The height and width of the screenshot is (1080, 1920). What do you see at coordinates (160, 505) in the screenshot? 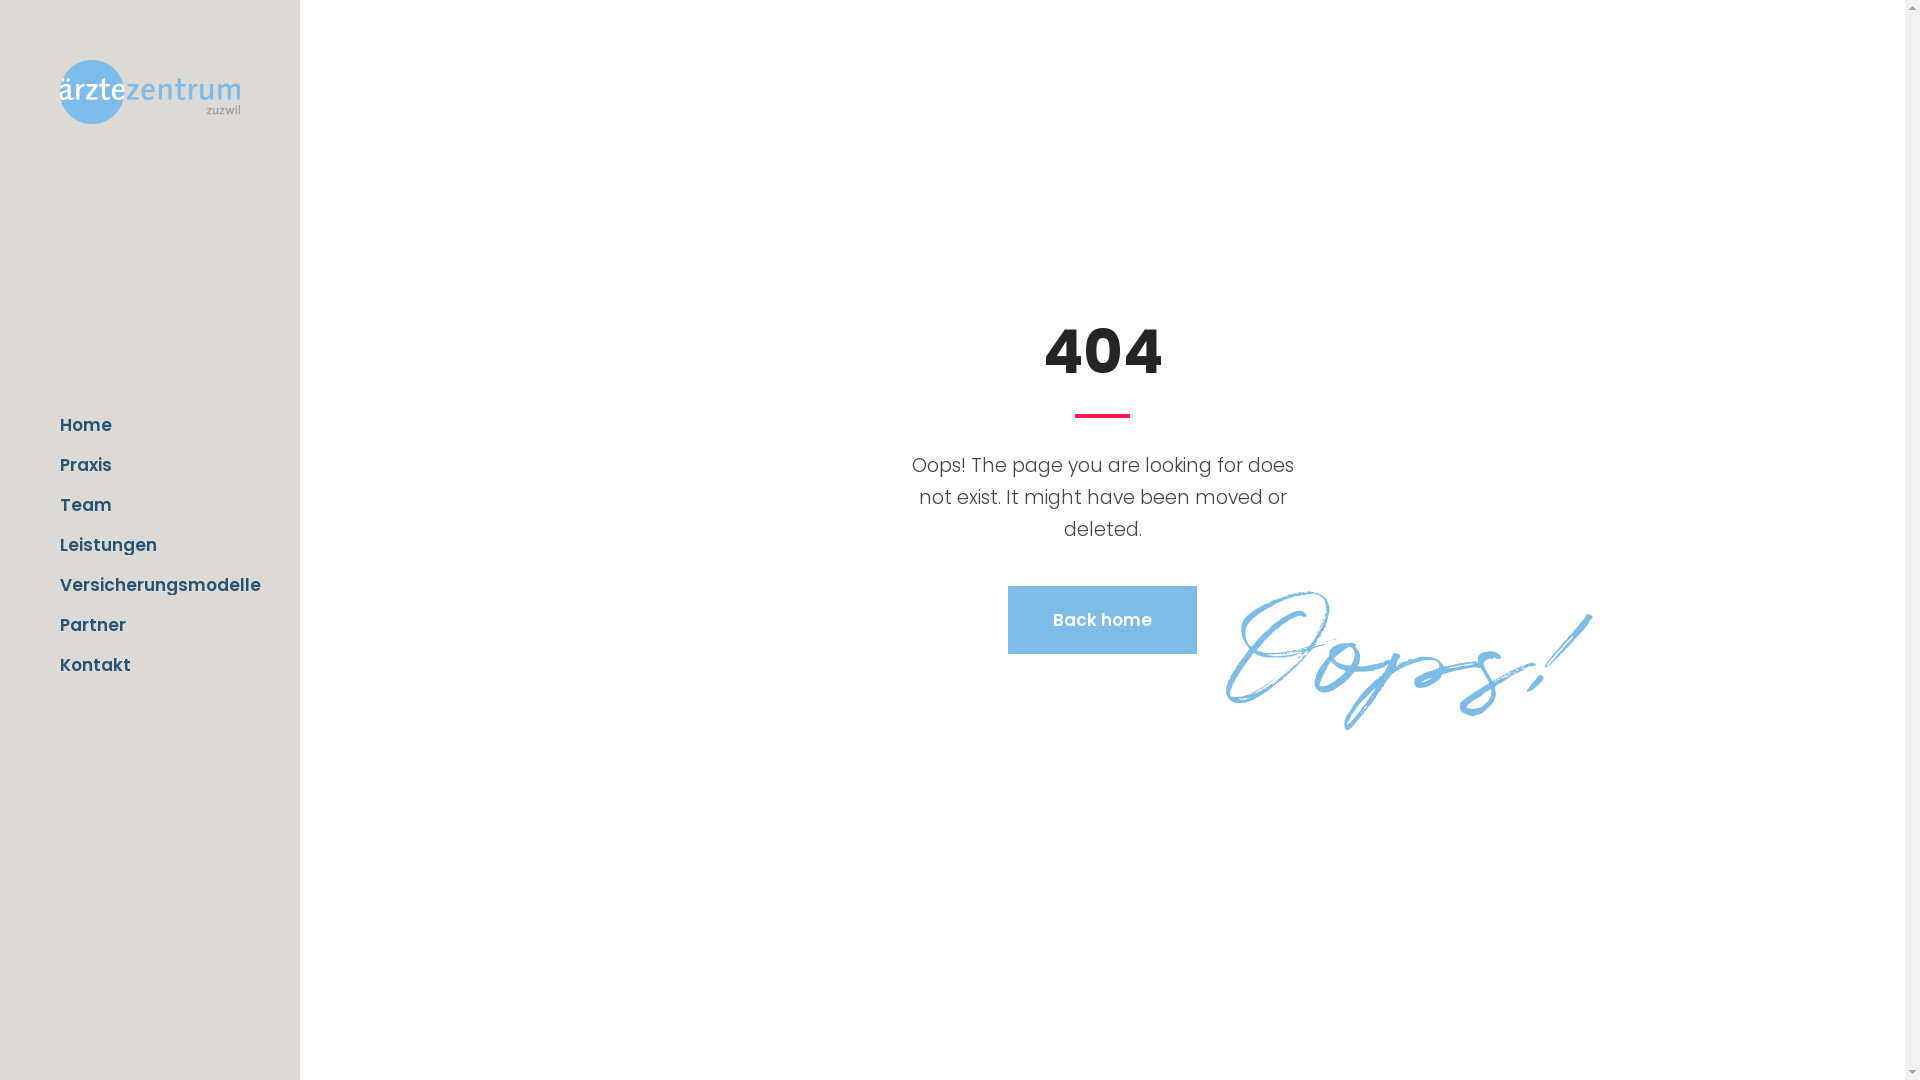
I see `Team` at bounding box center [160, 505].